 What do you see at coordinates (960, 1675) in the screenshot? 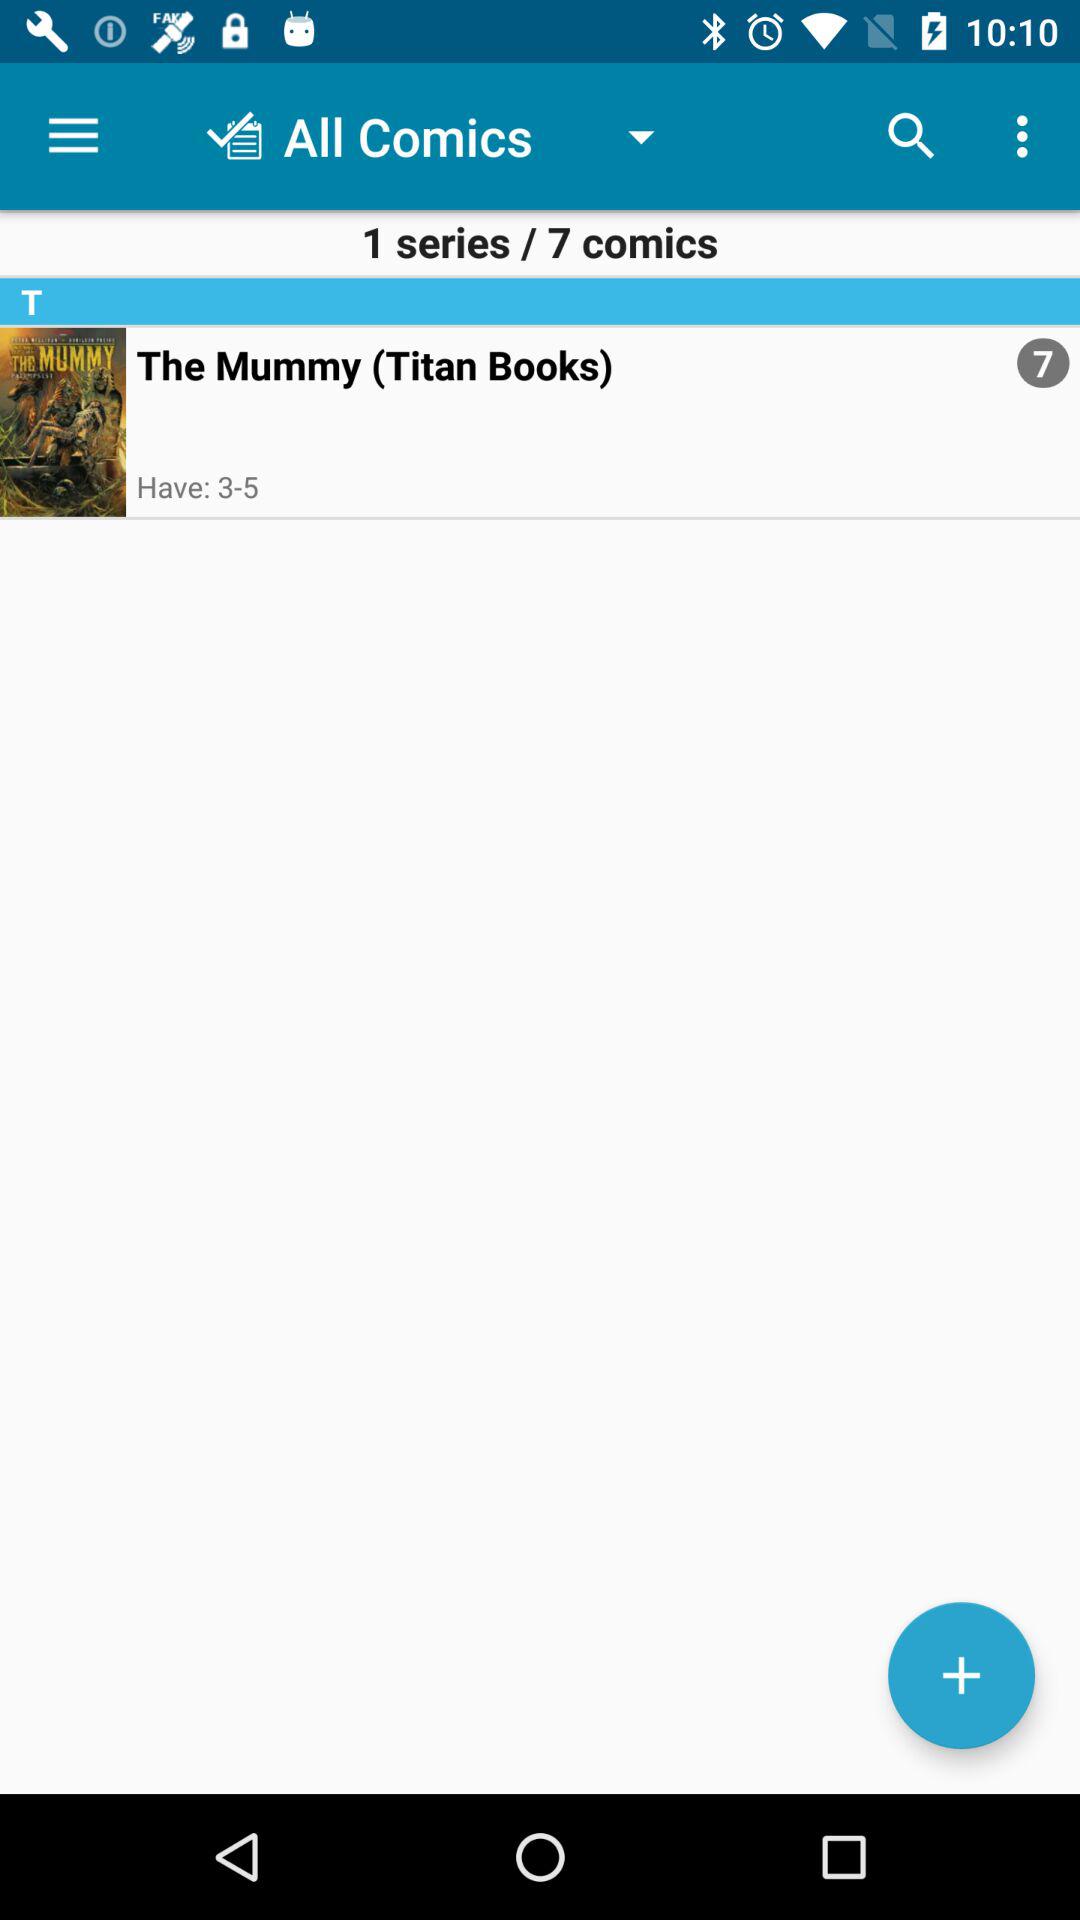
I see `click on the bottom right corner icon` at bounding box center [960, 1675].